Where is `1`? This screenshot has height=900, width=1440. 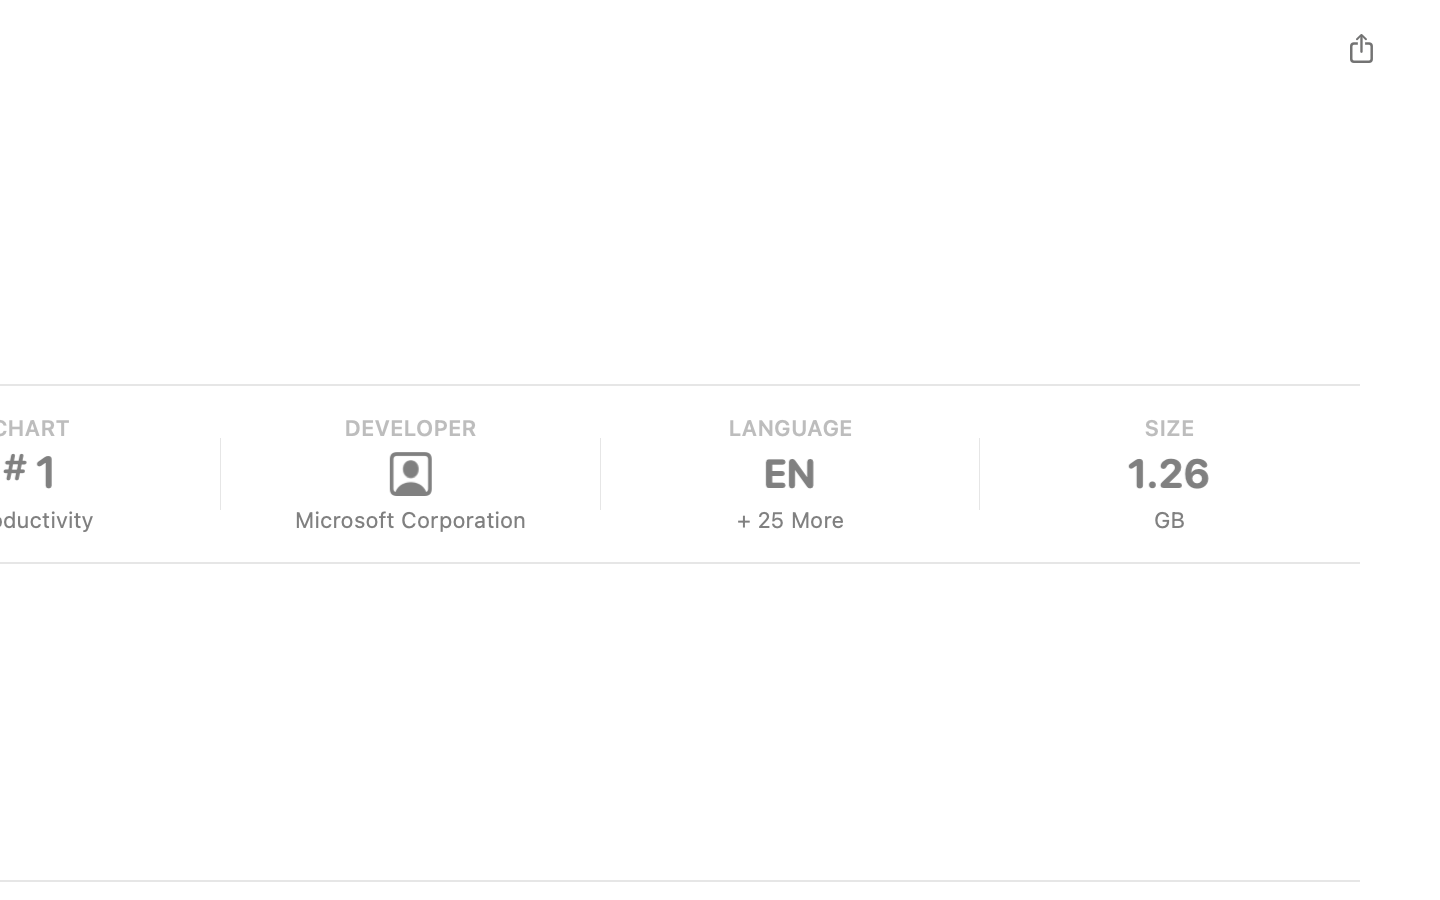 1 is located at coordinates (45, 472).